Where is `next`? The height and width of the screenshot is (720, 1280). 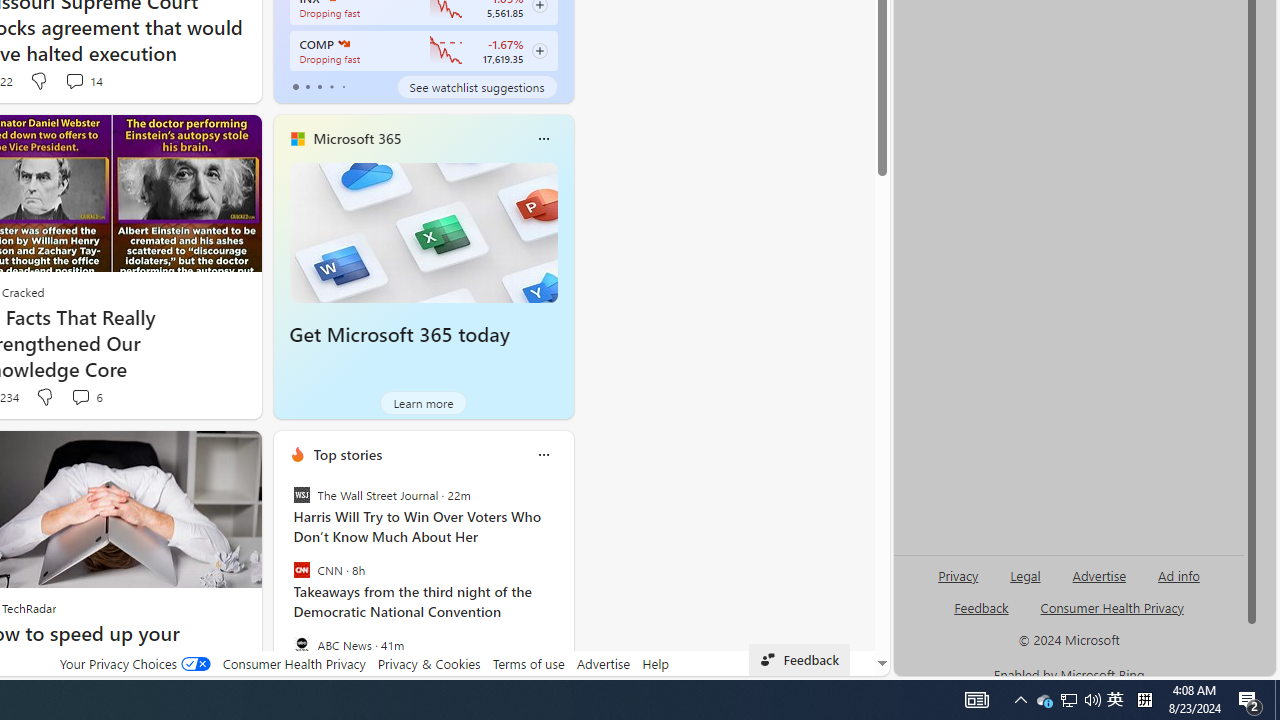 next is located at coordinates (564, 583).